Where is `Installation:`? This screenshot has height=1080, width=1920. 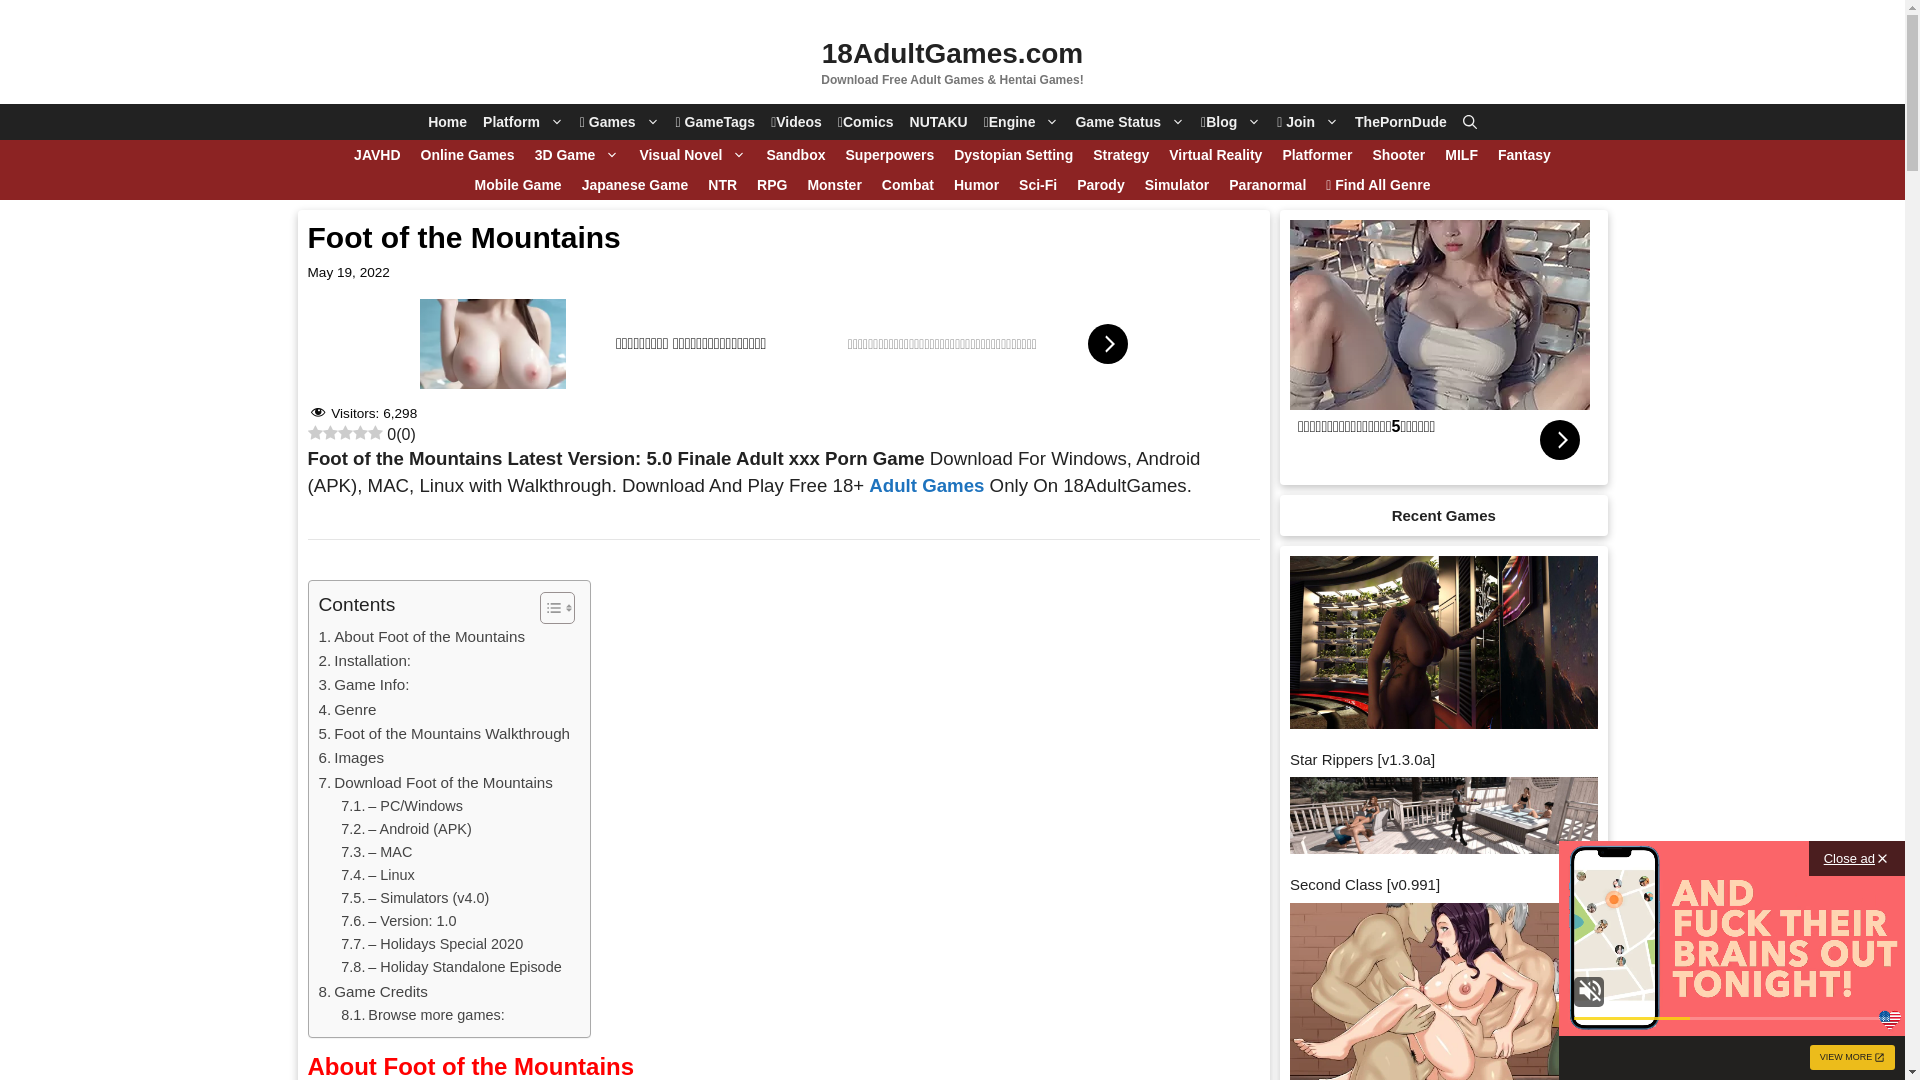 Installation: is located at coordinates (364, 661).